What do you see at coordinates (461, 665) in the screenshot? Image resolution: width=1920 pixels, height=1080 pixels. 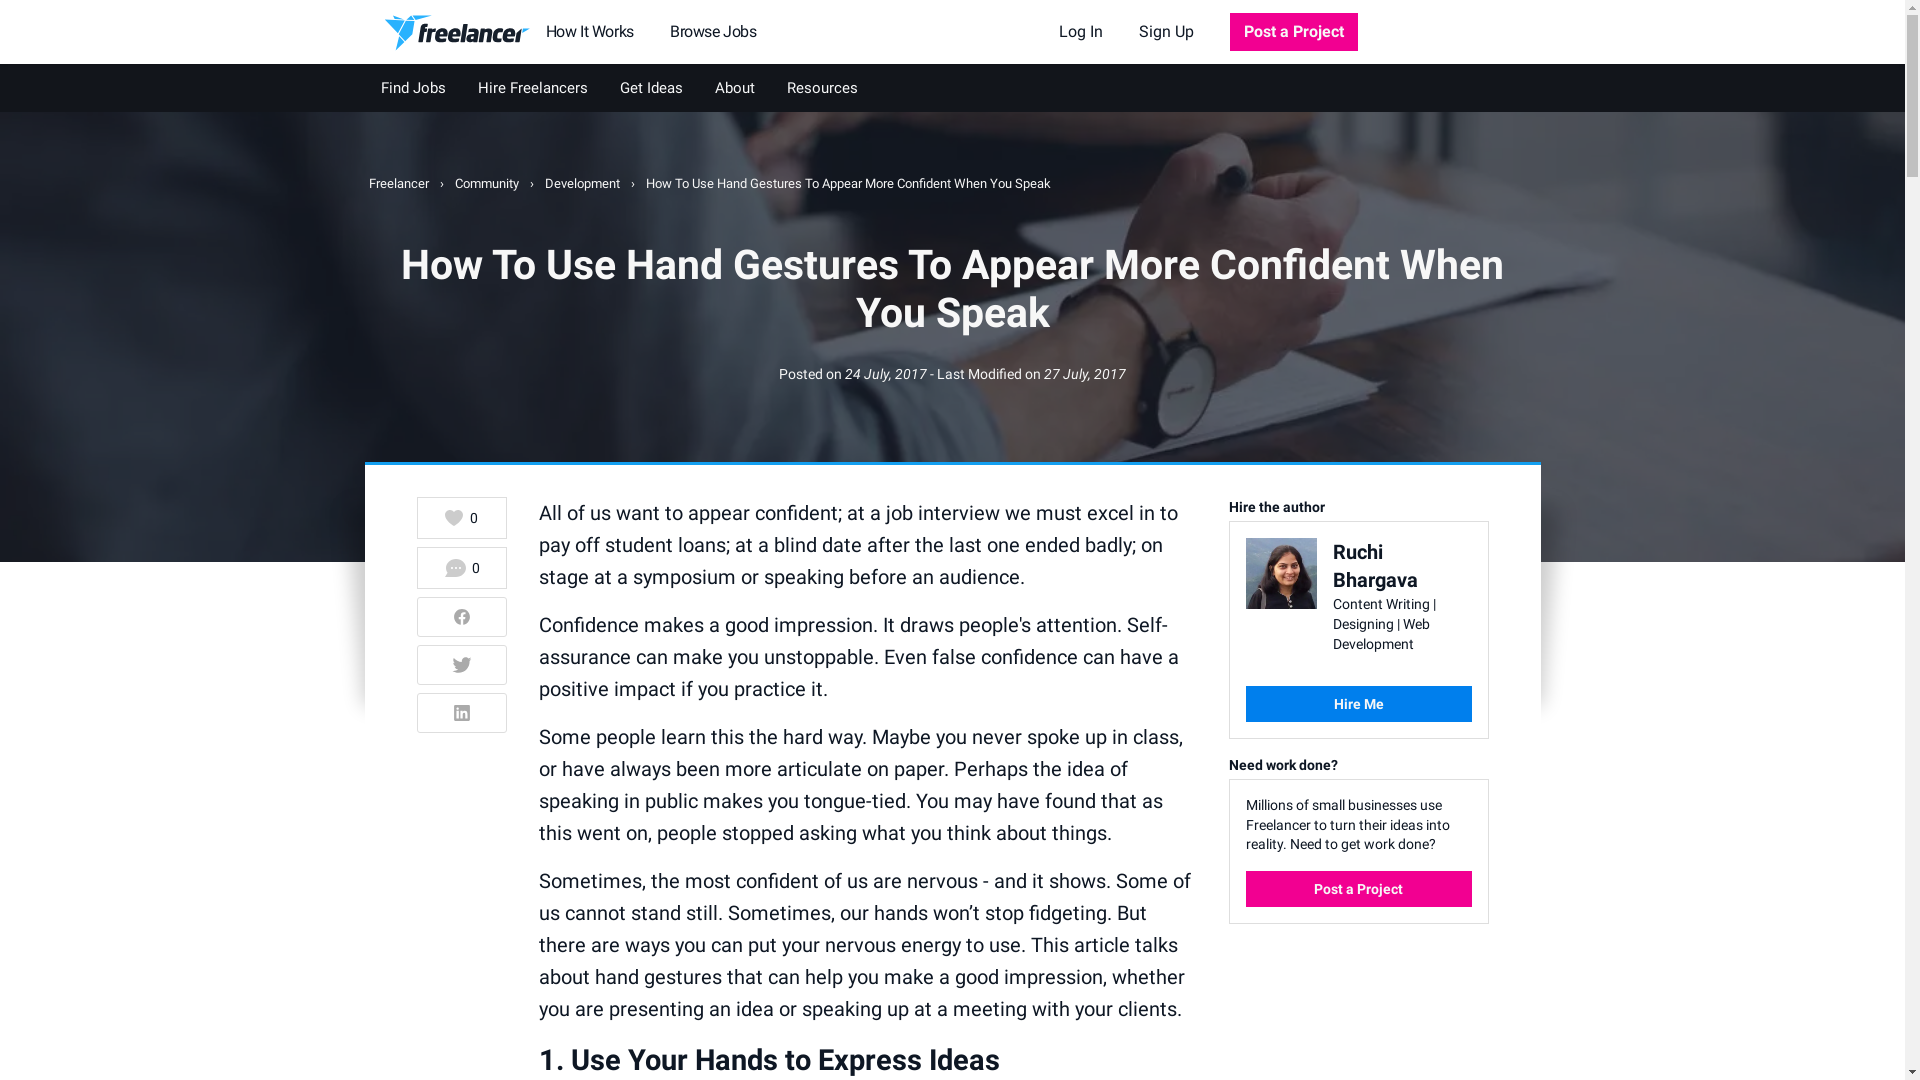 I see `Share on Twitter` at bounding box center [461, 665].